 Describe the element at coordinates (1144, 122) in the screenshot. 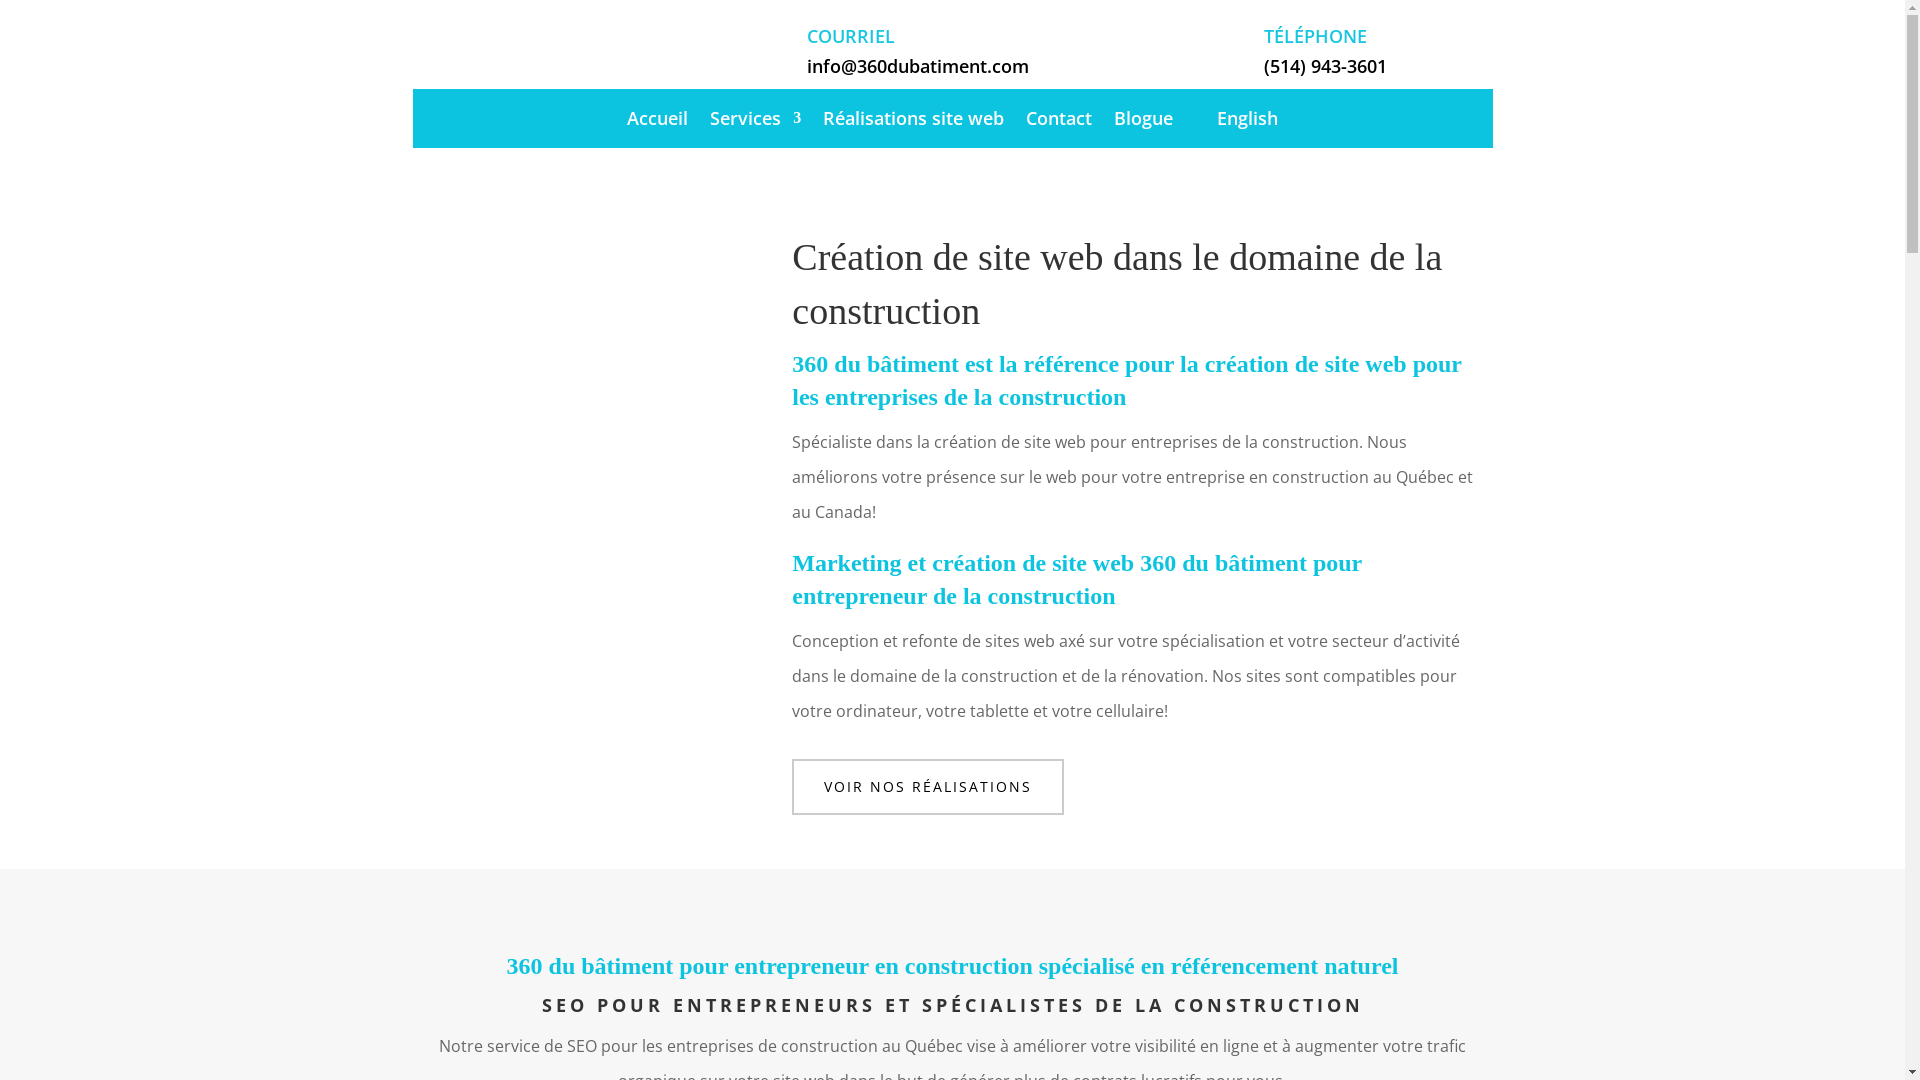

I see `Blogue` at that location.